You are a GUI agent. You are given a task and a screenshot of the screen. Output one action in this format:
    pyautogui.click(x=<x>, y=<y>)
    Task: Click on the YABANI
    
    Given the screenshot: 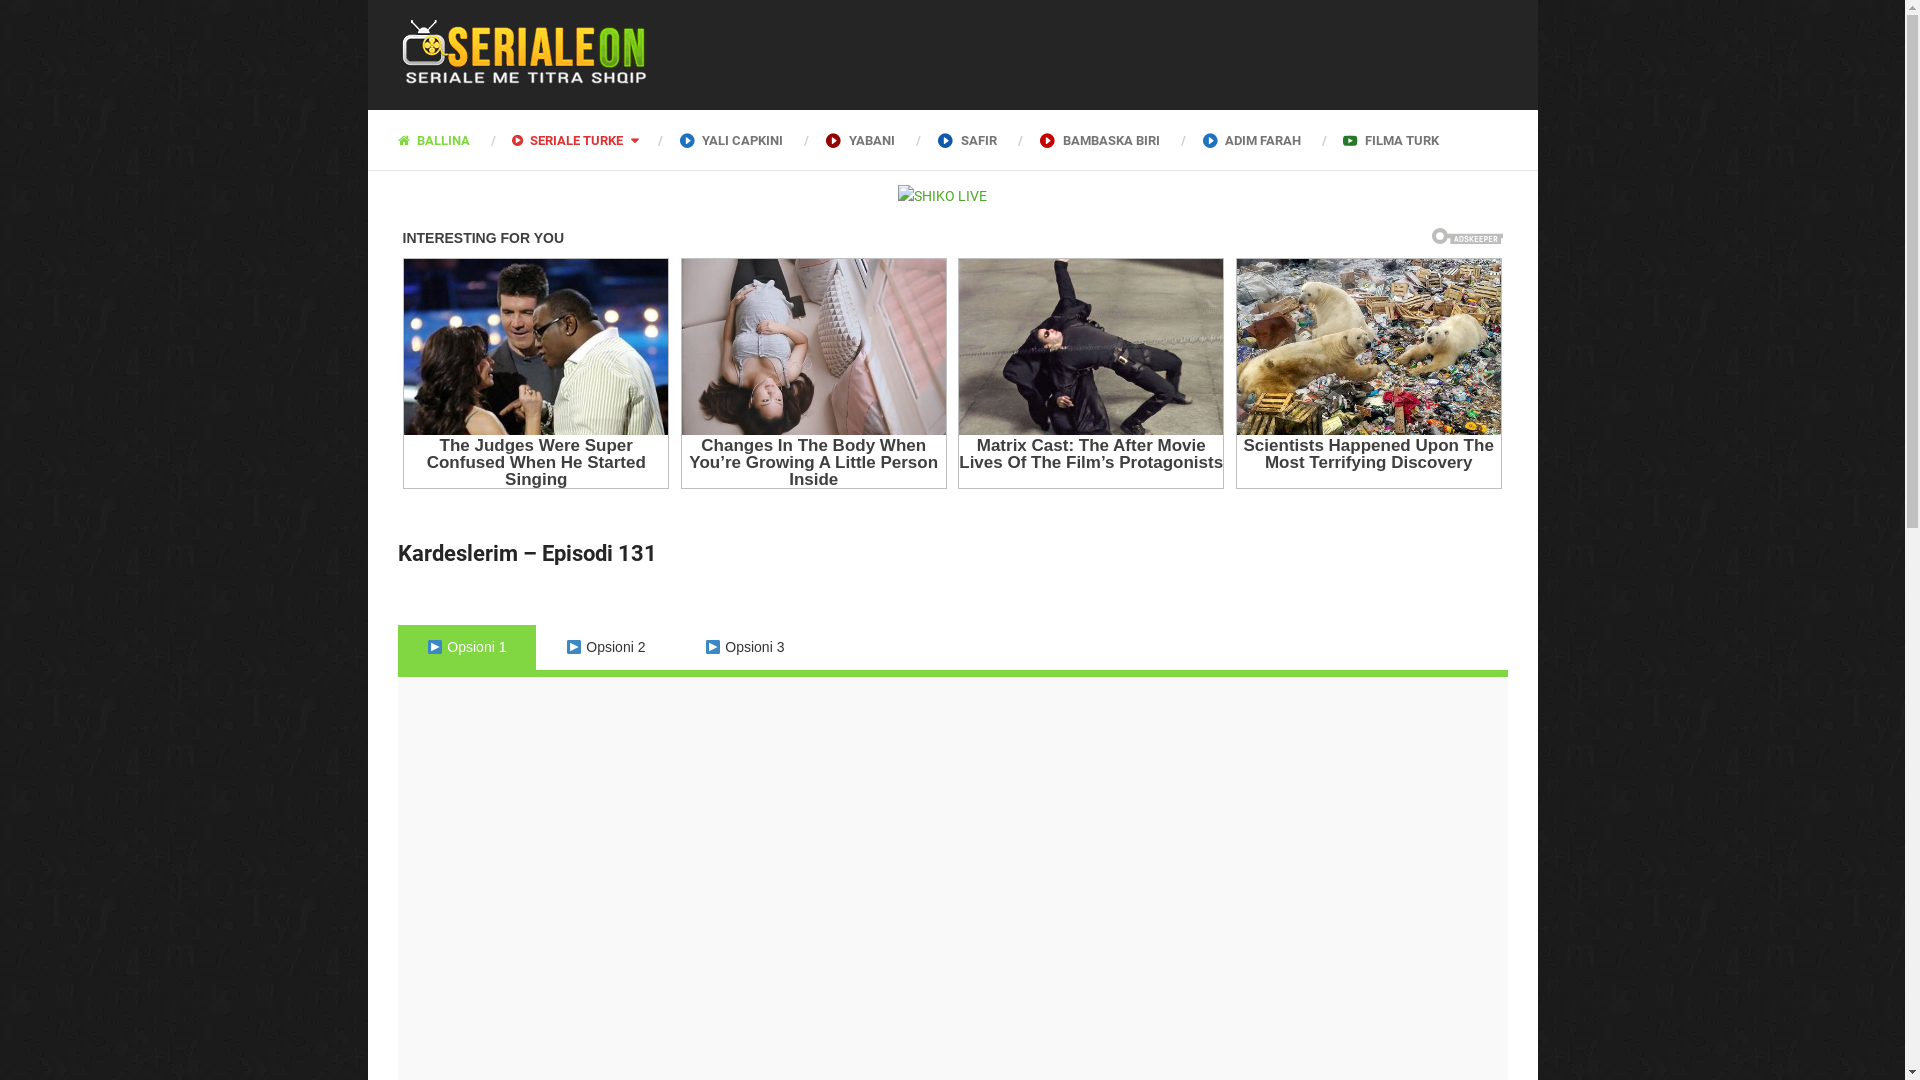 What is the action you would take?
    pyautogui.click(x=860, y=140)
    